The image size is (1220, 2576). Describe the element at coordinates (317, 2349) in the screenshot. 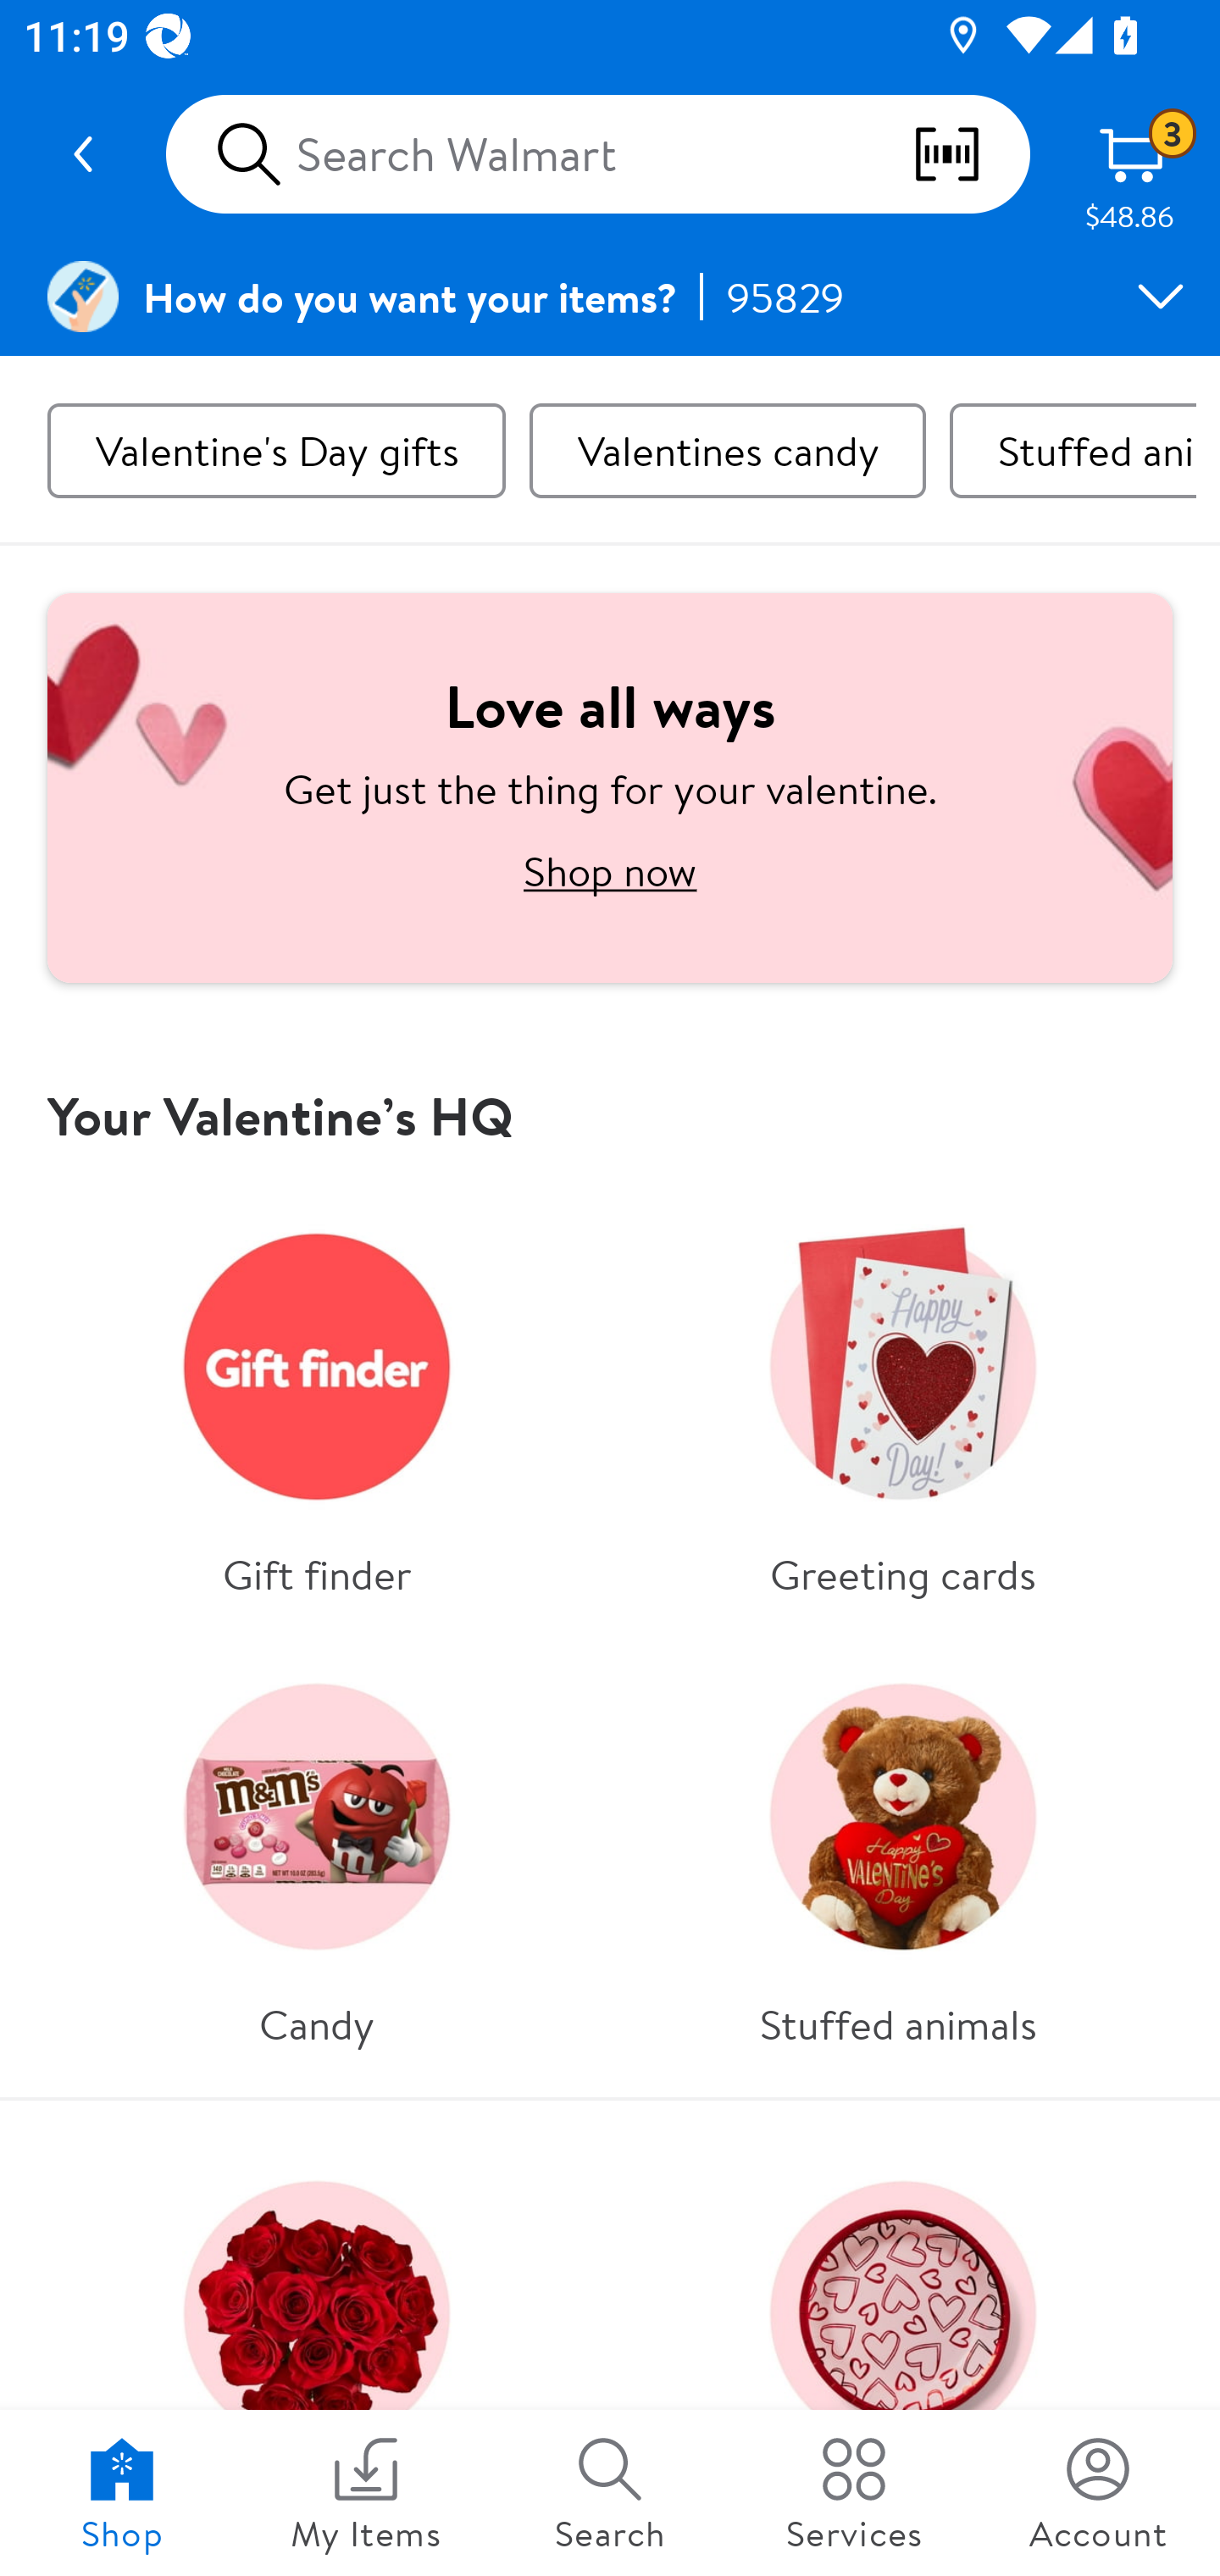

I see `Flowers` at that location.